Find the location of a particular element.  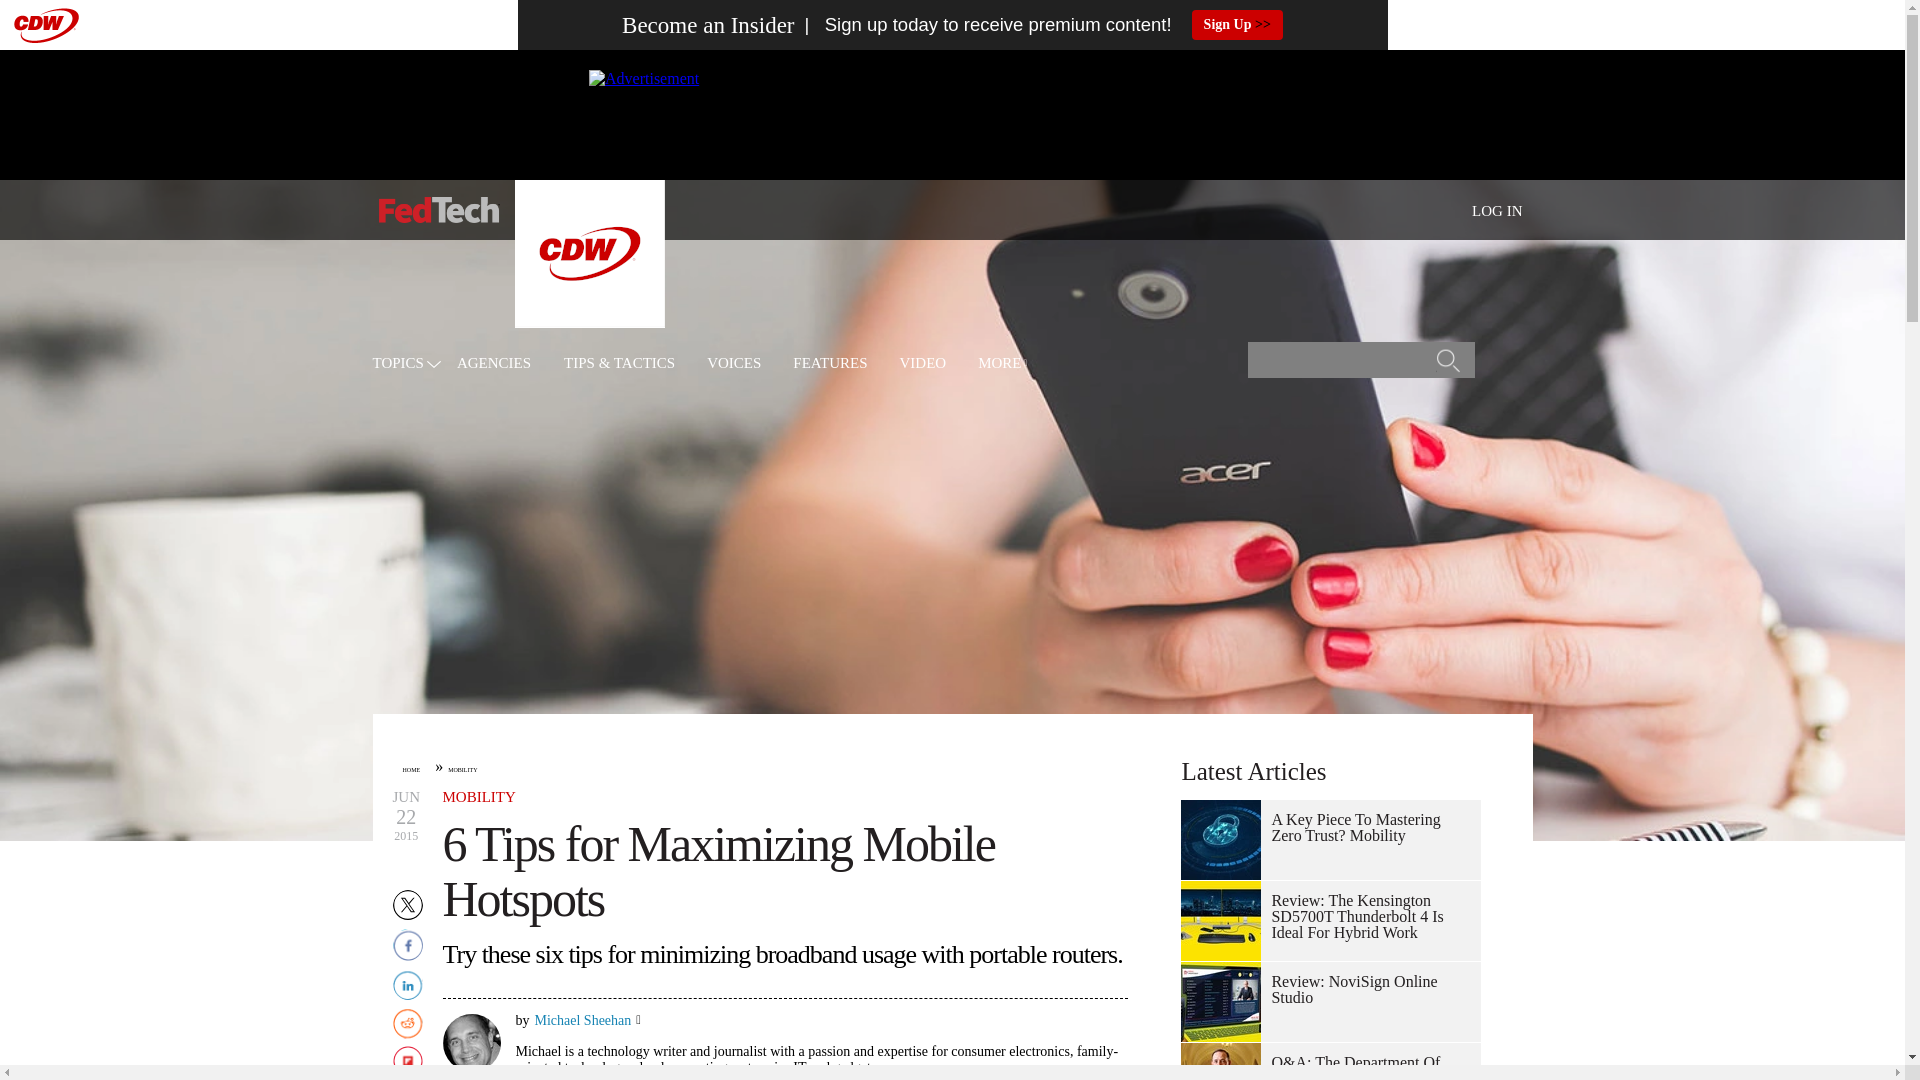

FEATURES is located at coordinates (830, 364).